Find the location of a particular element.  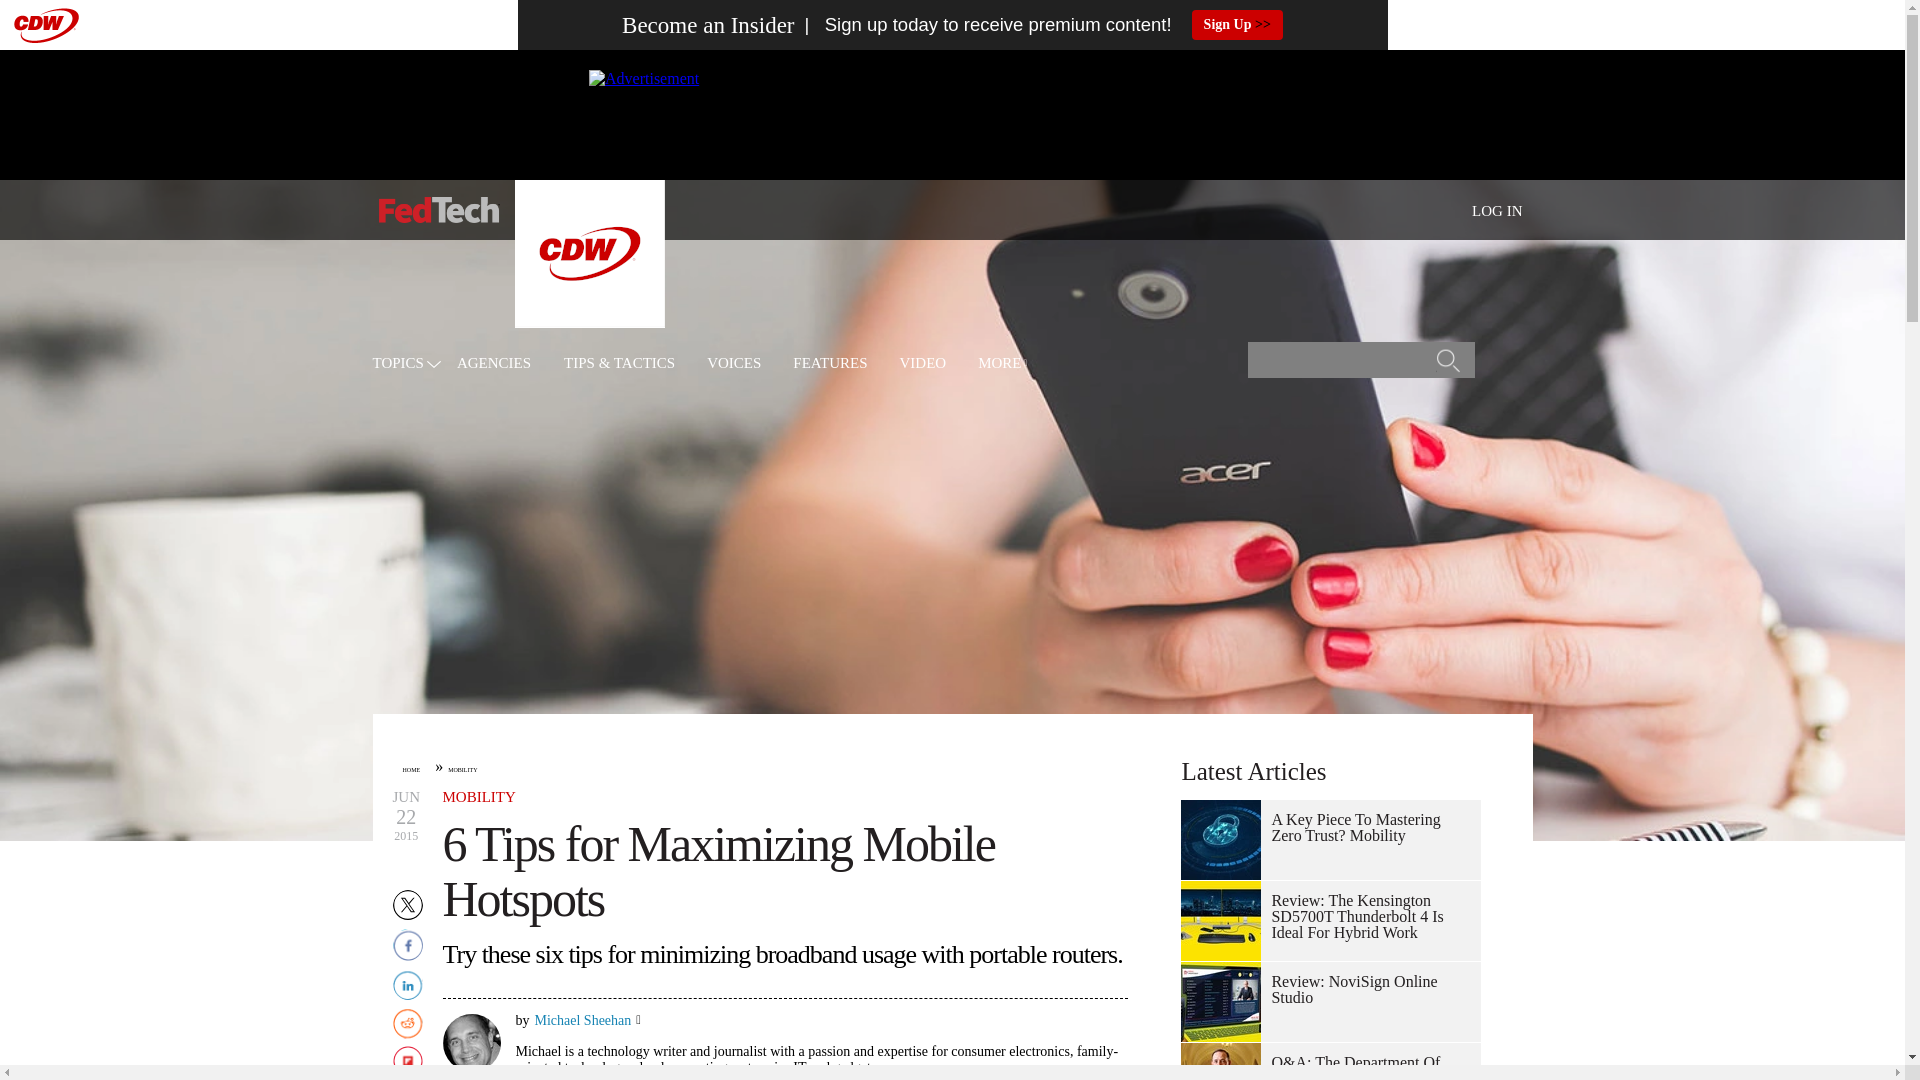

FEATURES is located at coordinates (830, 364).